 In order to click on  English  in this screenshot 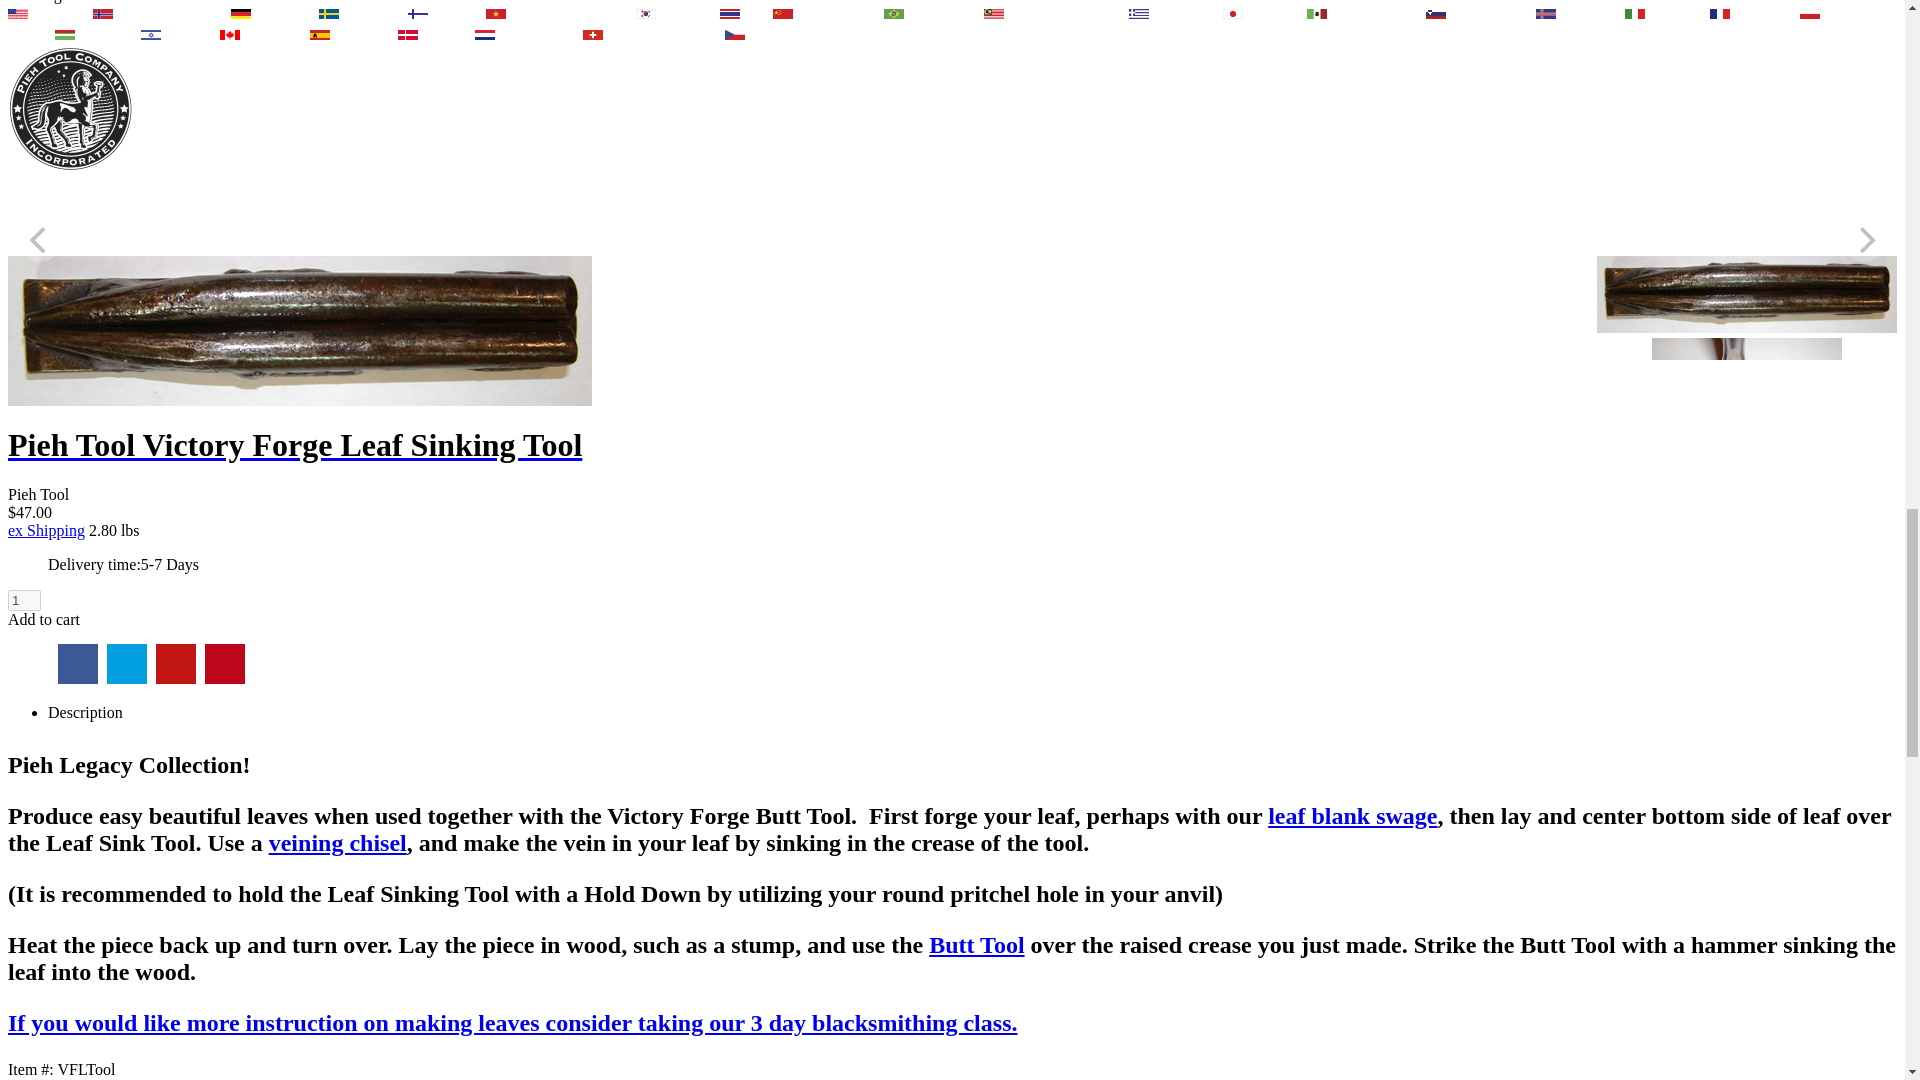, I will do `click(48, 13)`.